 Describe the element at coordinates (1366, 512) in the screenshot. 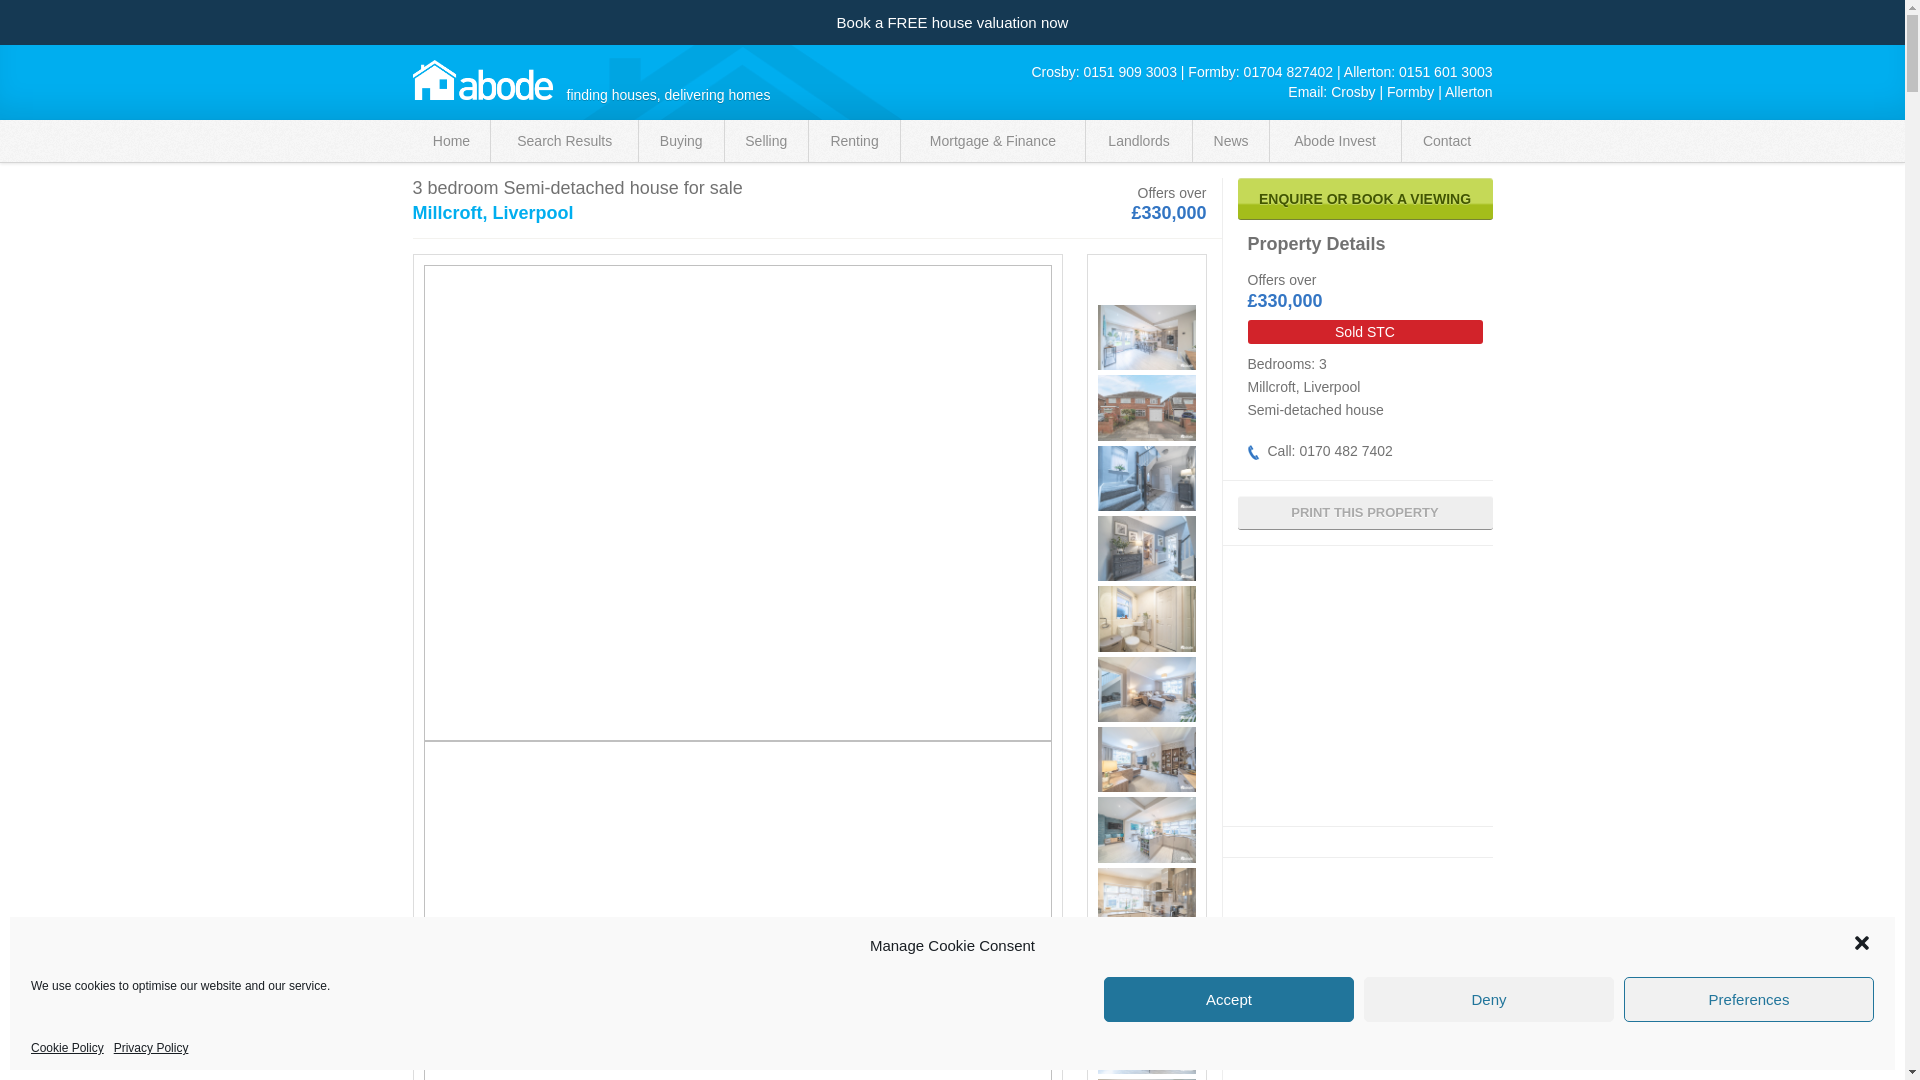

I see `PRINT THIS PROPERTY` at that location.